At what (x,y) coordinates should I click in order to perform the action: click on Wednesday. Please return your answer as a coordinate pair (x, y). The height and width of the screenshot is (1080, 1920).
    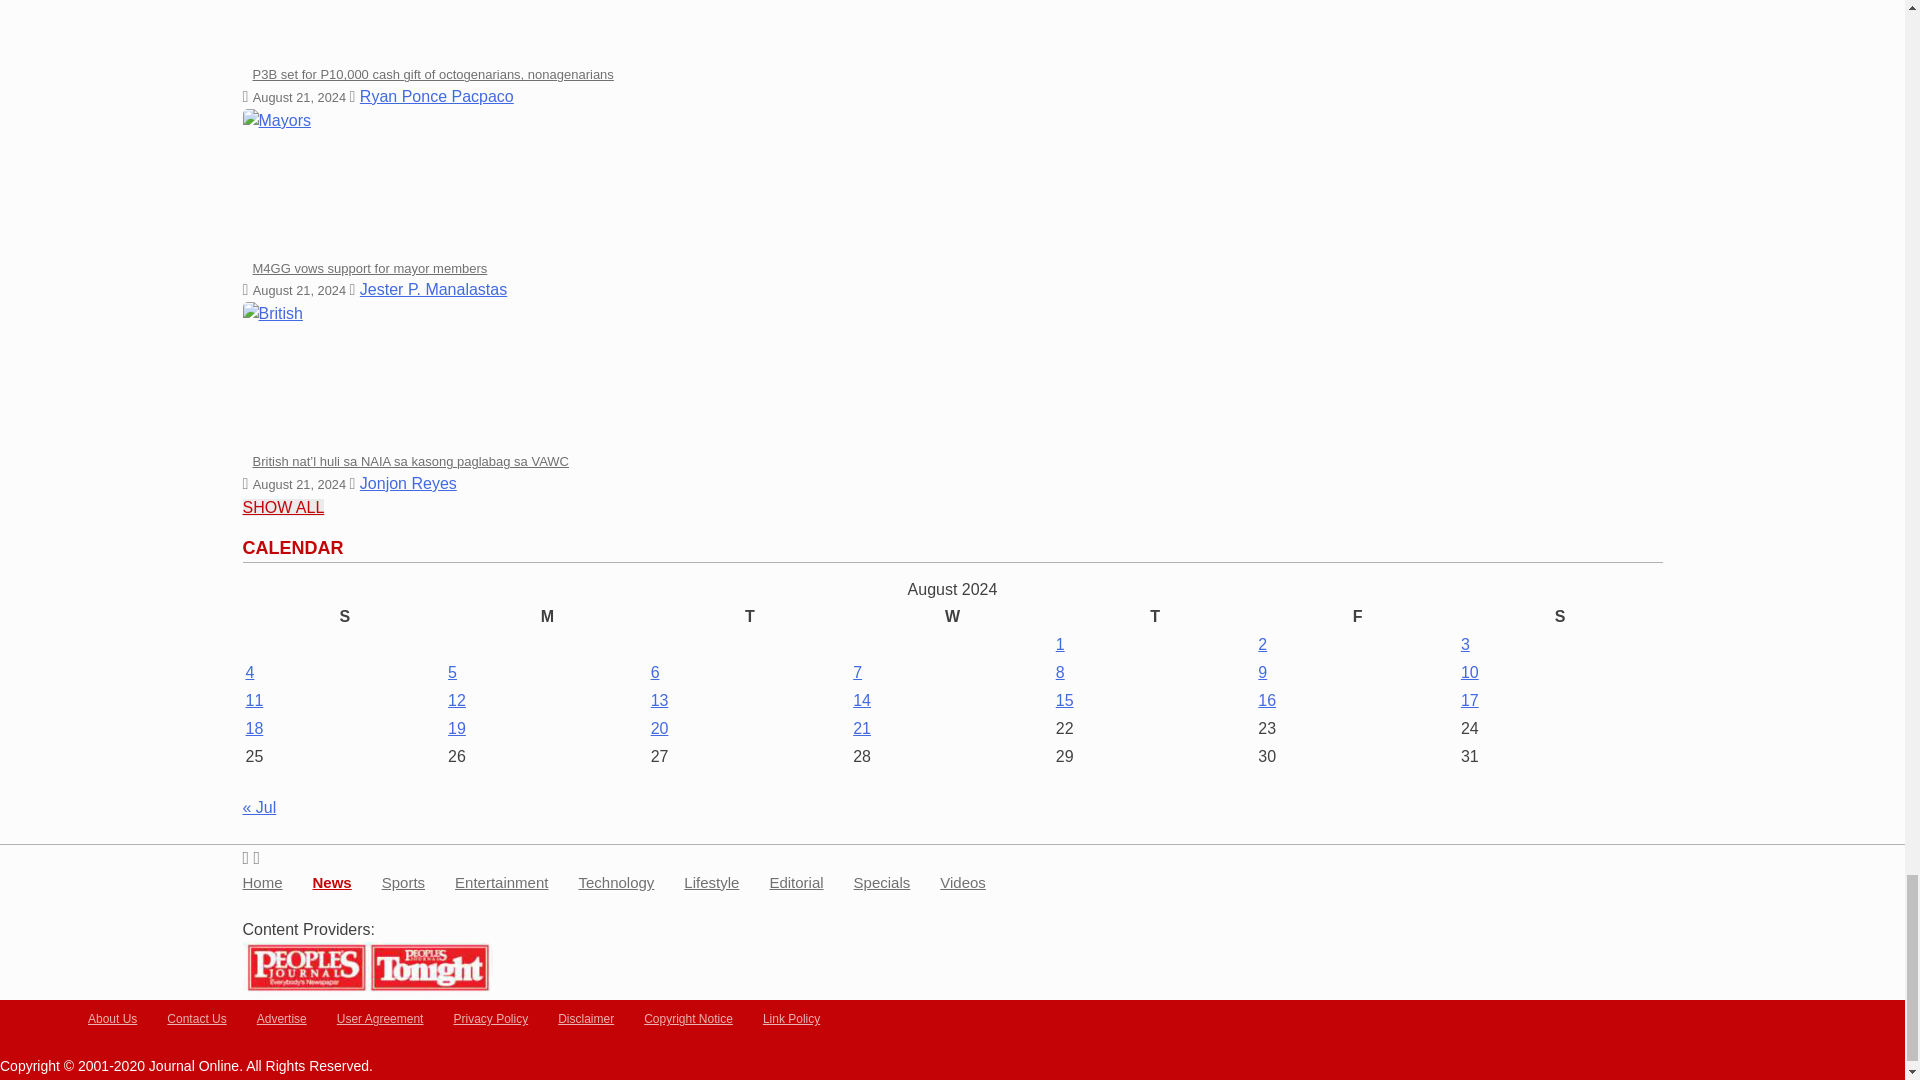
    Looking at the image, I should click on (952, 616).